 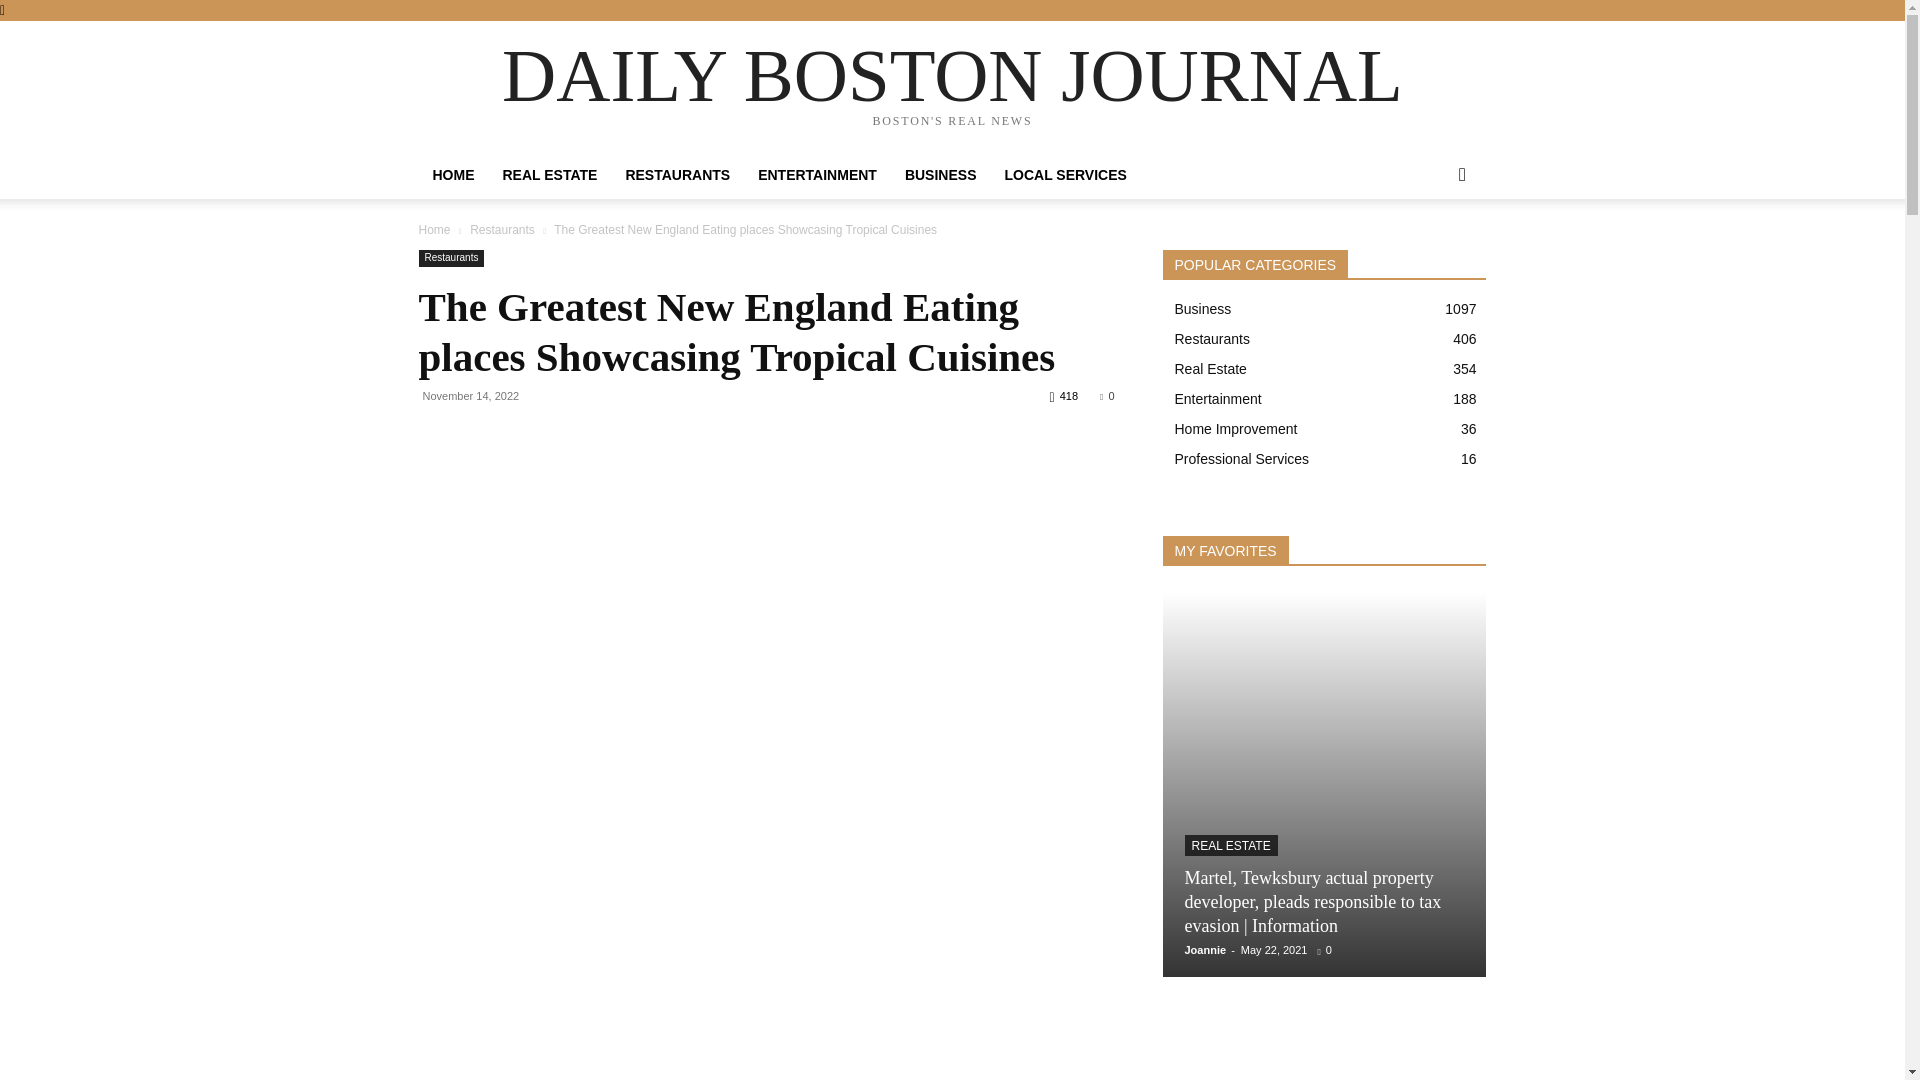 What do you see at coordinates (817, 174) in the screenshot?
I see `ENTERTAINMENT` at bounding box center [817, 174].